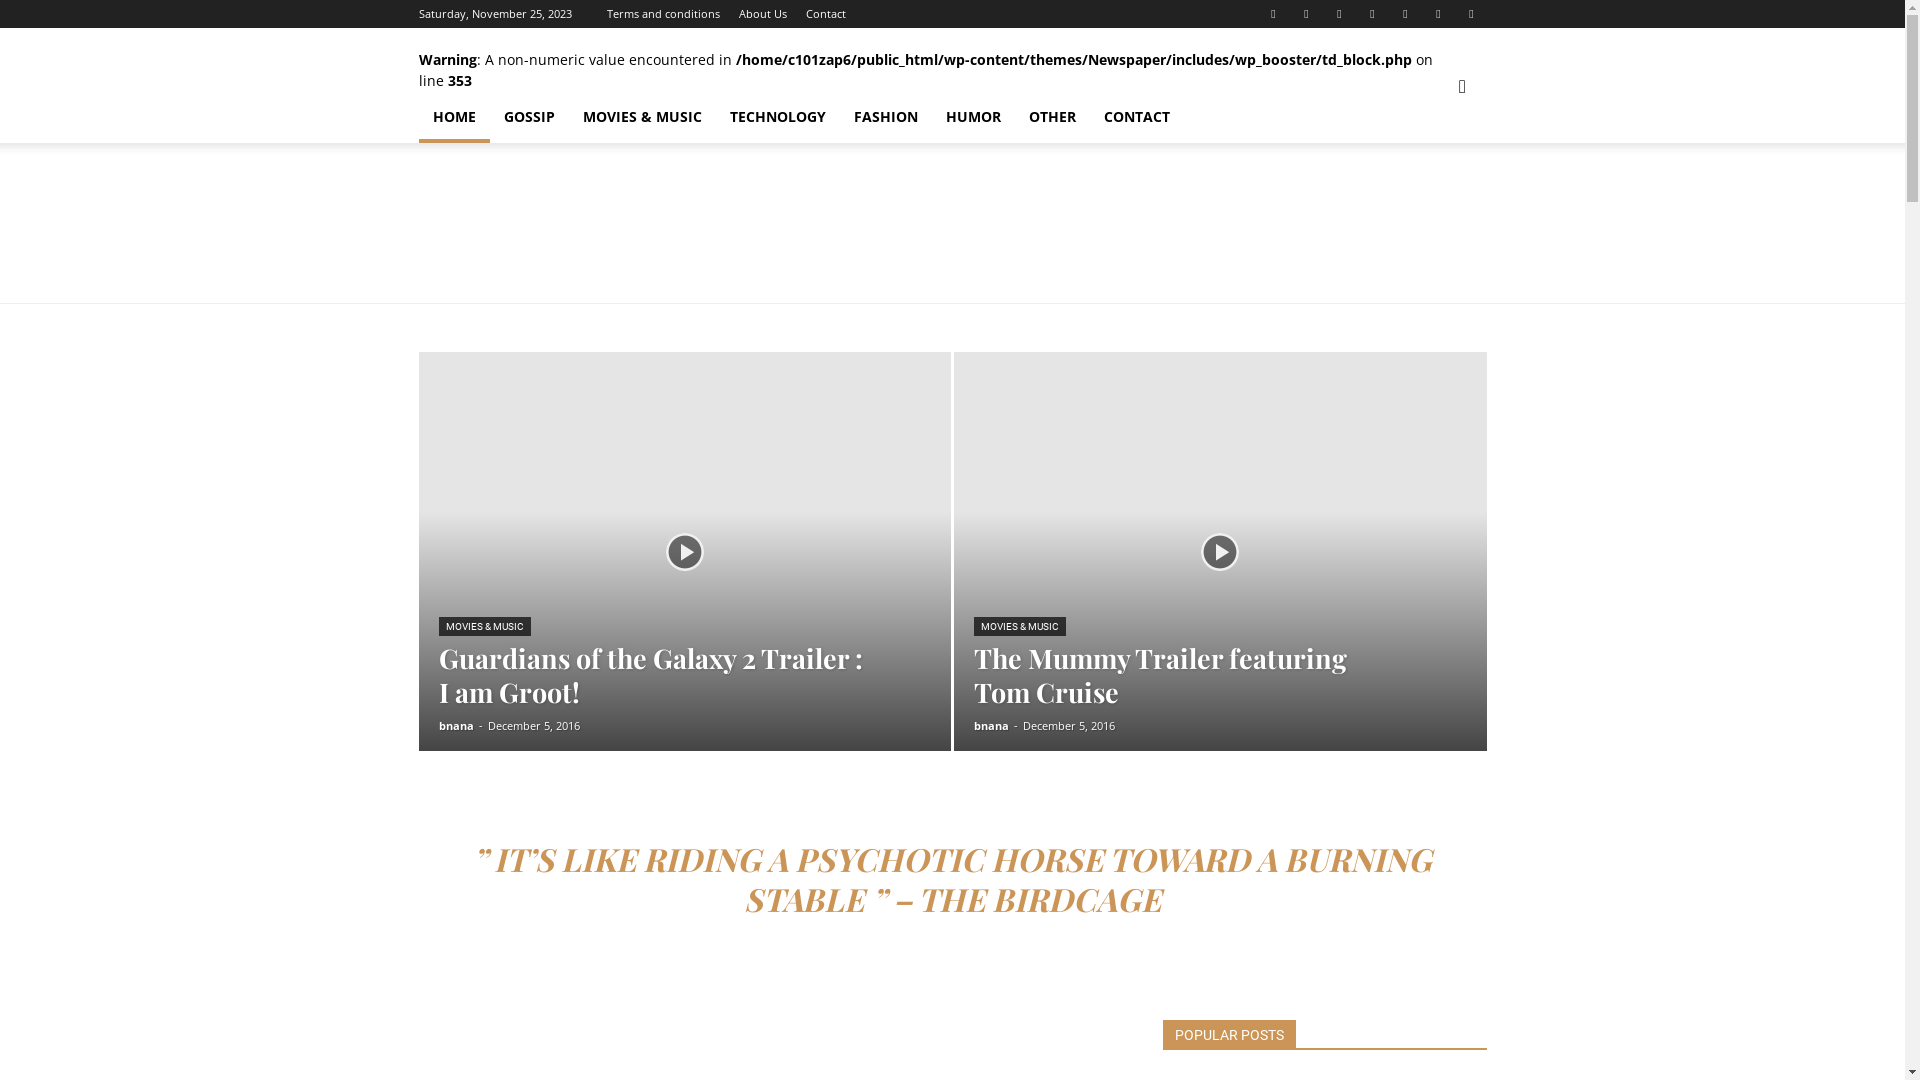 This screenshot has height=1080, width=1920. Describe the element at coordinates (684, 583) in the screenshot. I see `Guardians of the Galaxy 2 Trailer : I am Groot!` at that location.